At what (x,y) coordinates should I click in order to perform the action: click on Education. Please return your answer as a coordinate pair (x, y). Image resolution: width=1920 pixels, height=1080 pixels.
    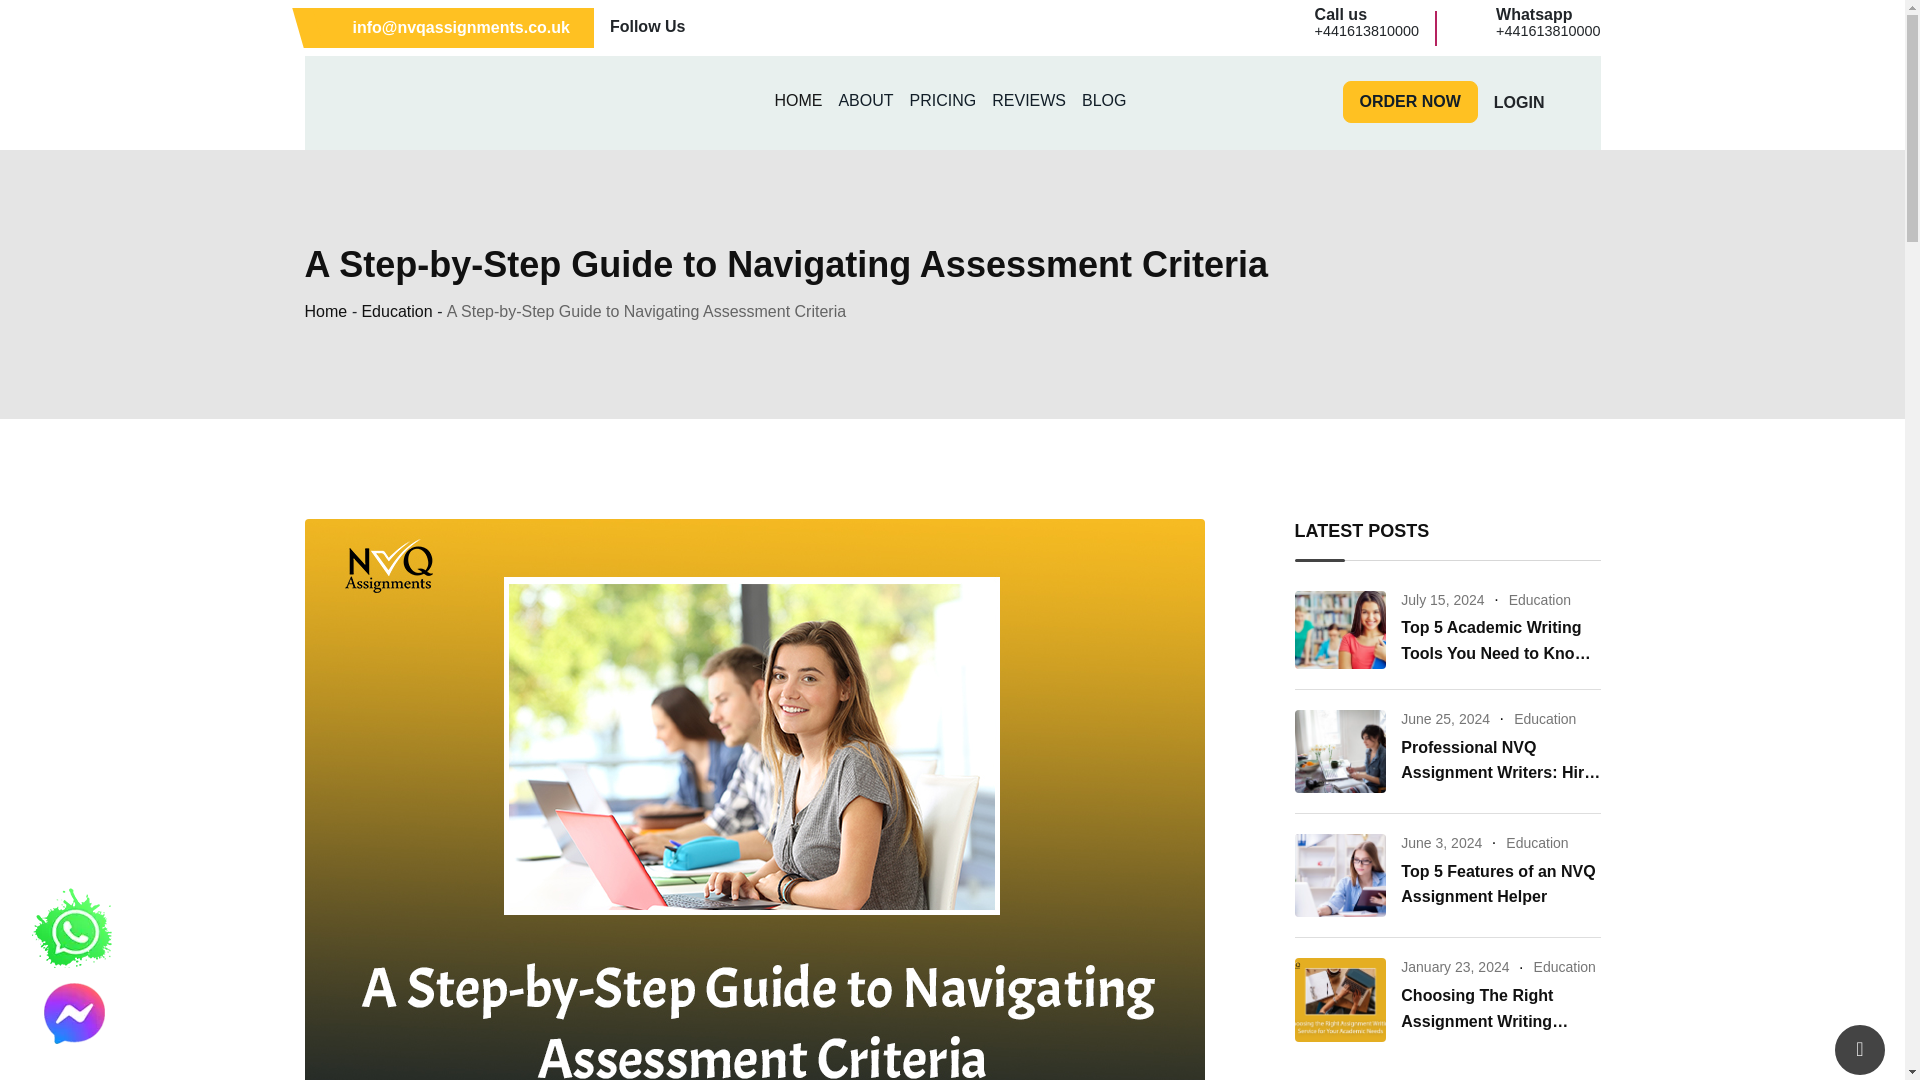
    Looking at the image, I should click on (1104, 100).